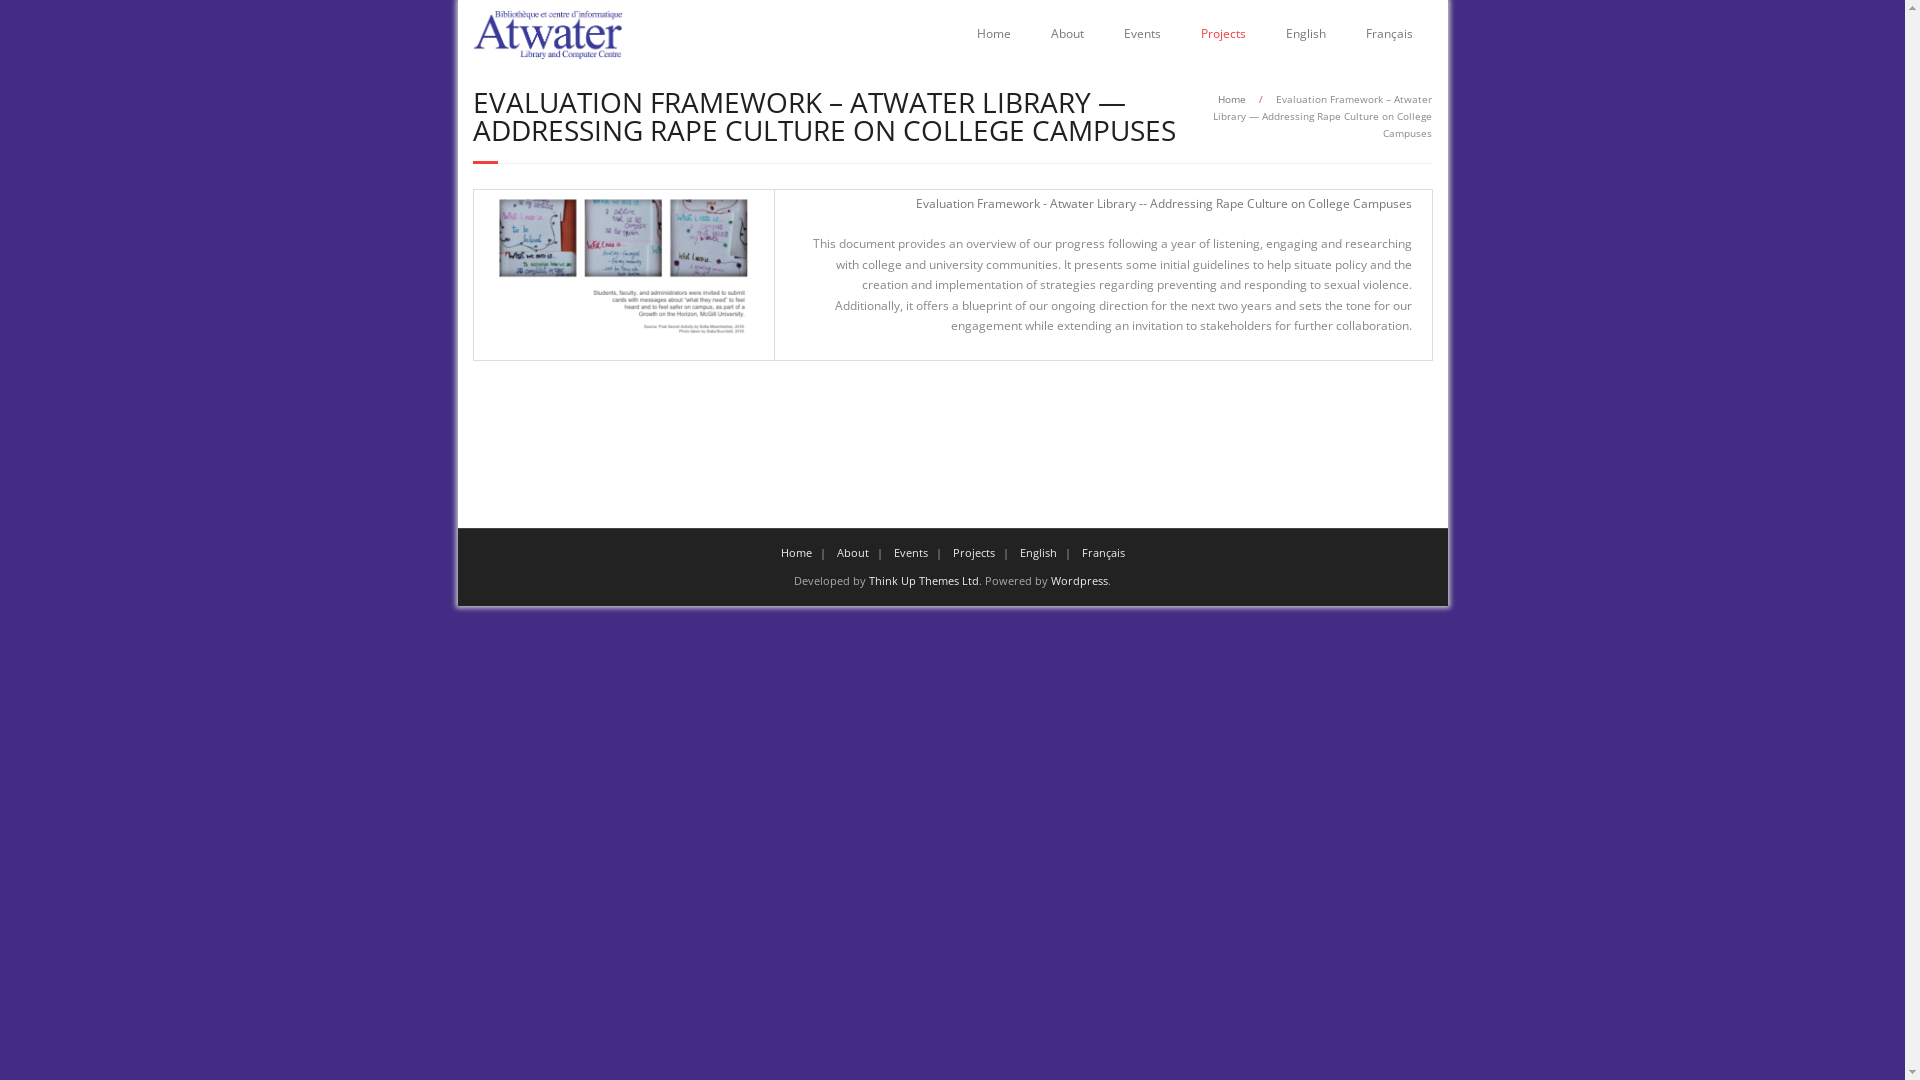 This screenshot has height=1080, width=1920. What do you see at coordinates (1222, 34) in the screenshot?
I see `Projects` at bounding box center [1222, 34].